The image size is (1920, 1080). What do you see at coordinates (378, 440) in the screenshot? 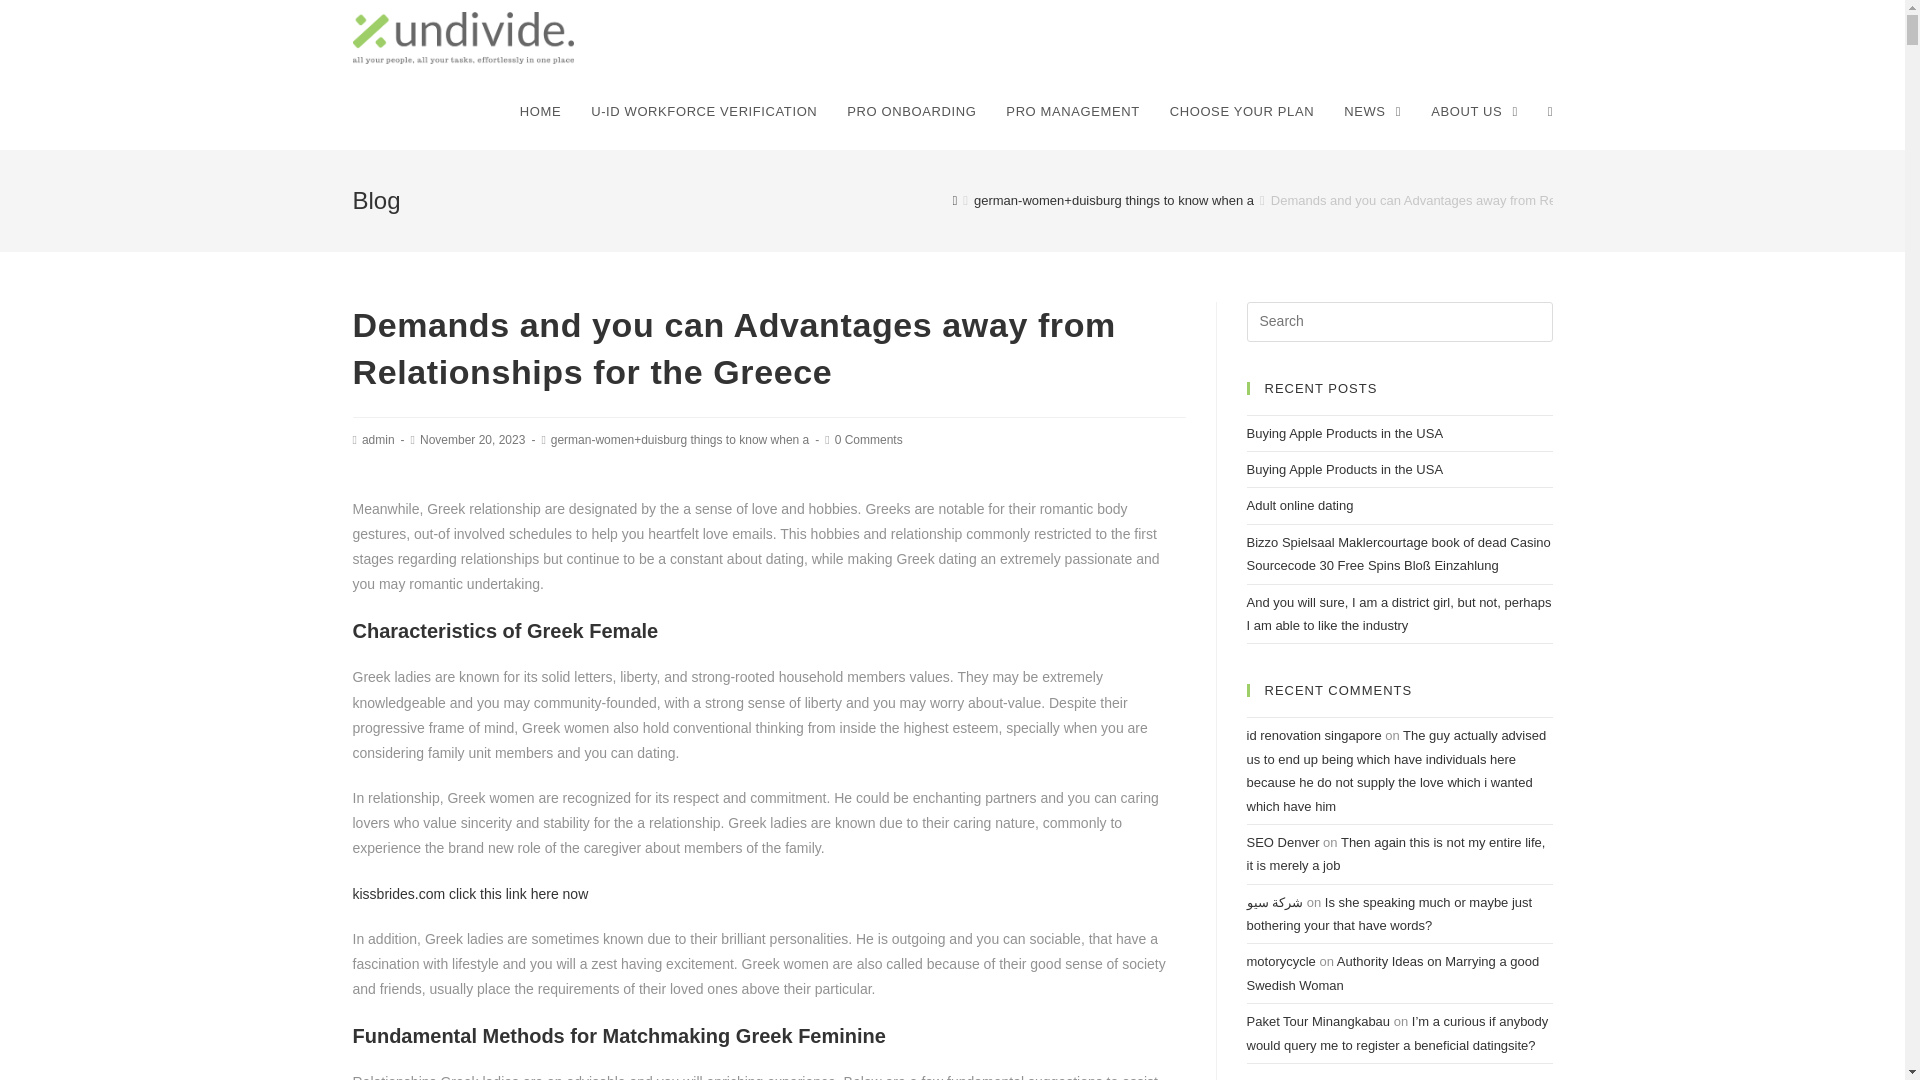
I see `Posts by admin` at bounding box center [378, 440].